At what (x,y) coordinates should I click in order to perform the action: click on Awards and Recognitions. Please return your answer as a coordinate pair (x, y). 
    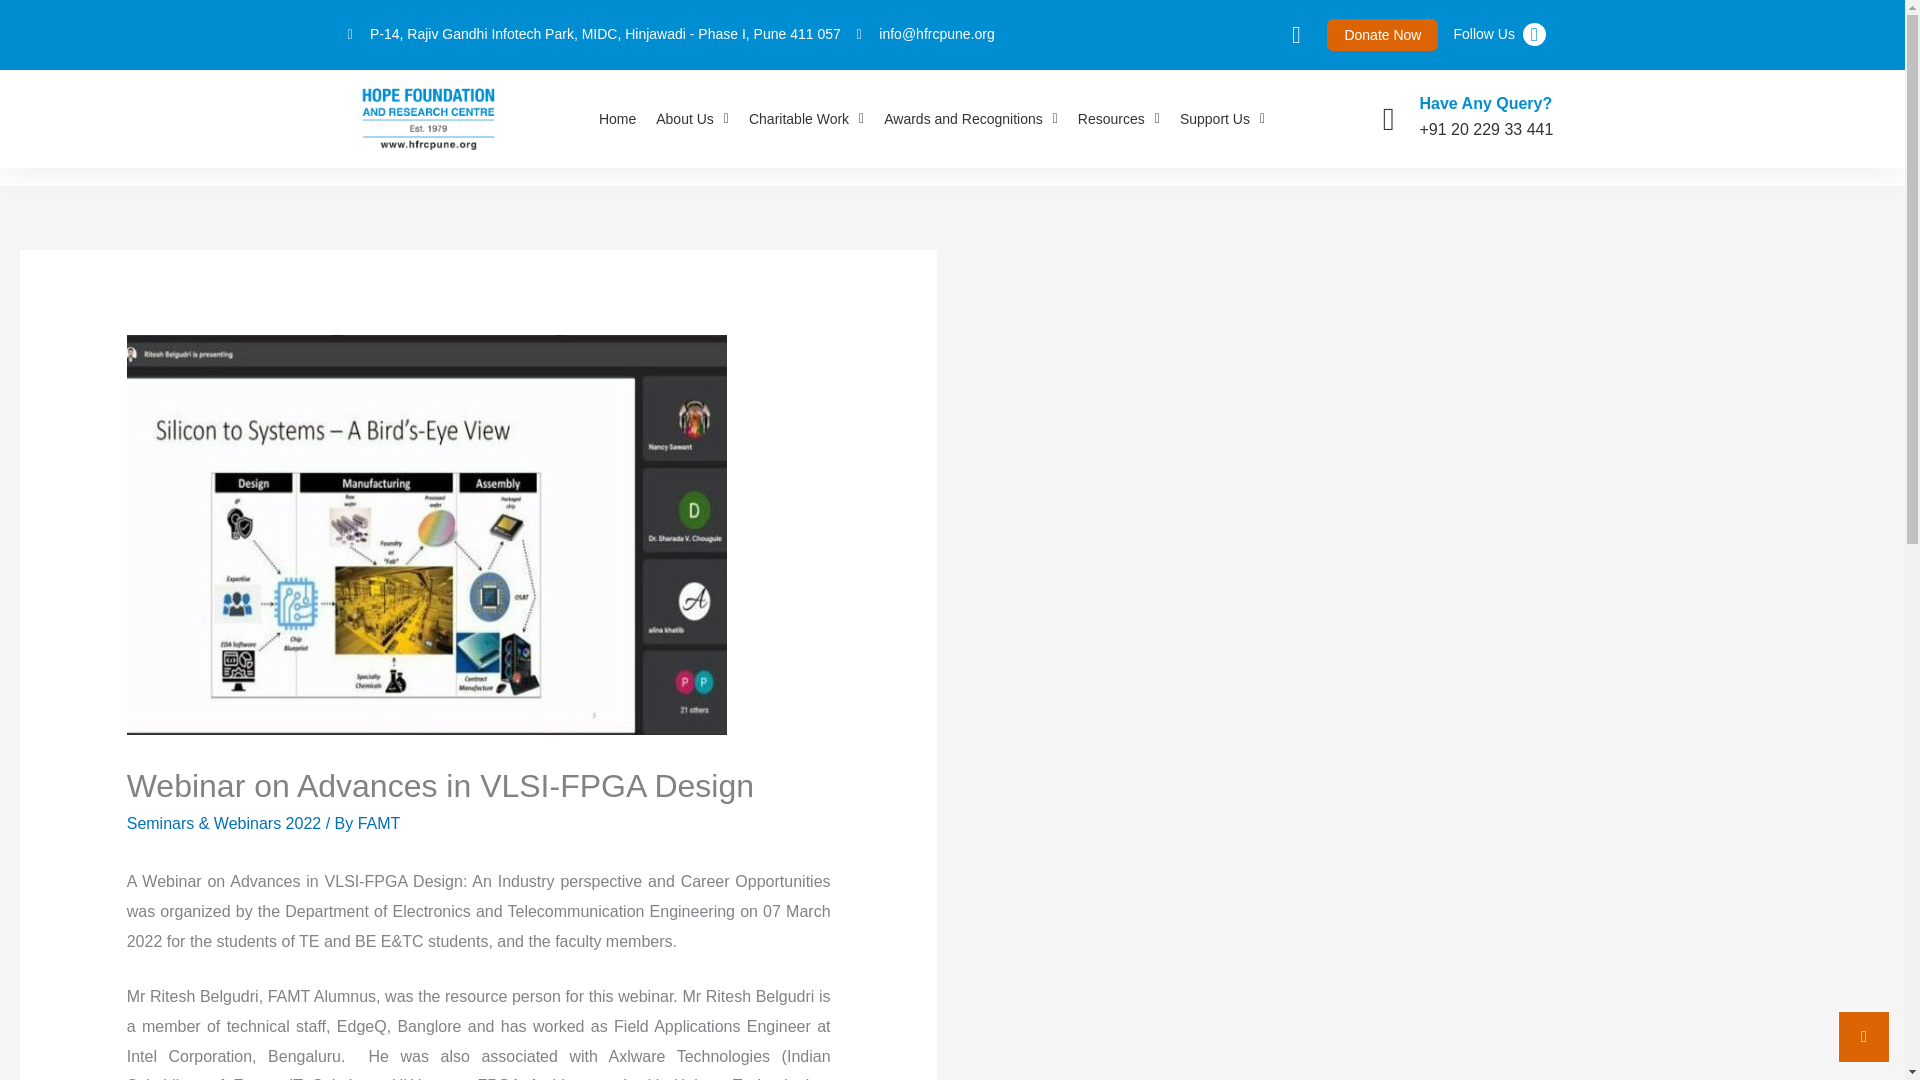
    Looking at the image, I should click on (970, 118).